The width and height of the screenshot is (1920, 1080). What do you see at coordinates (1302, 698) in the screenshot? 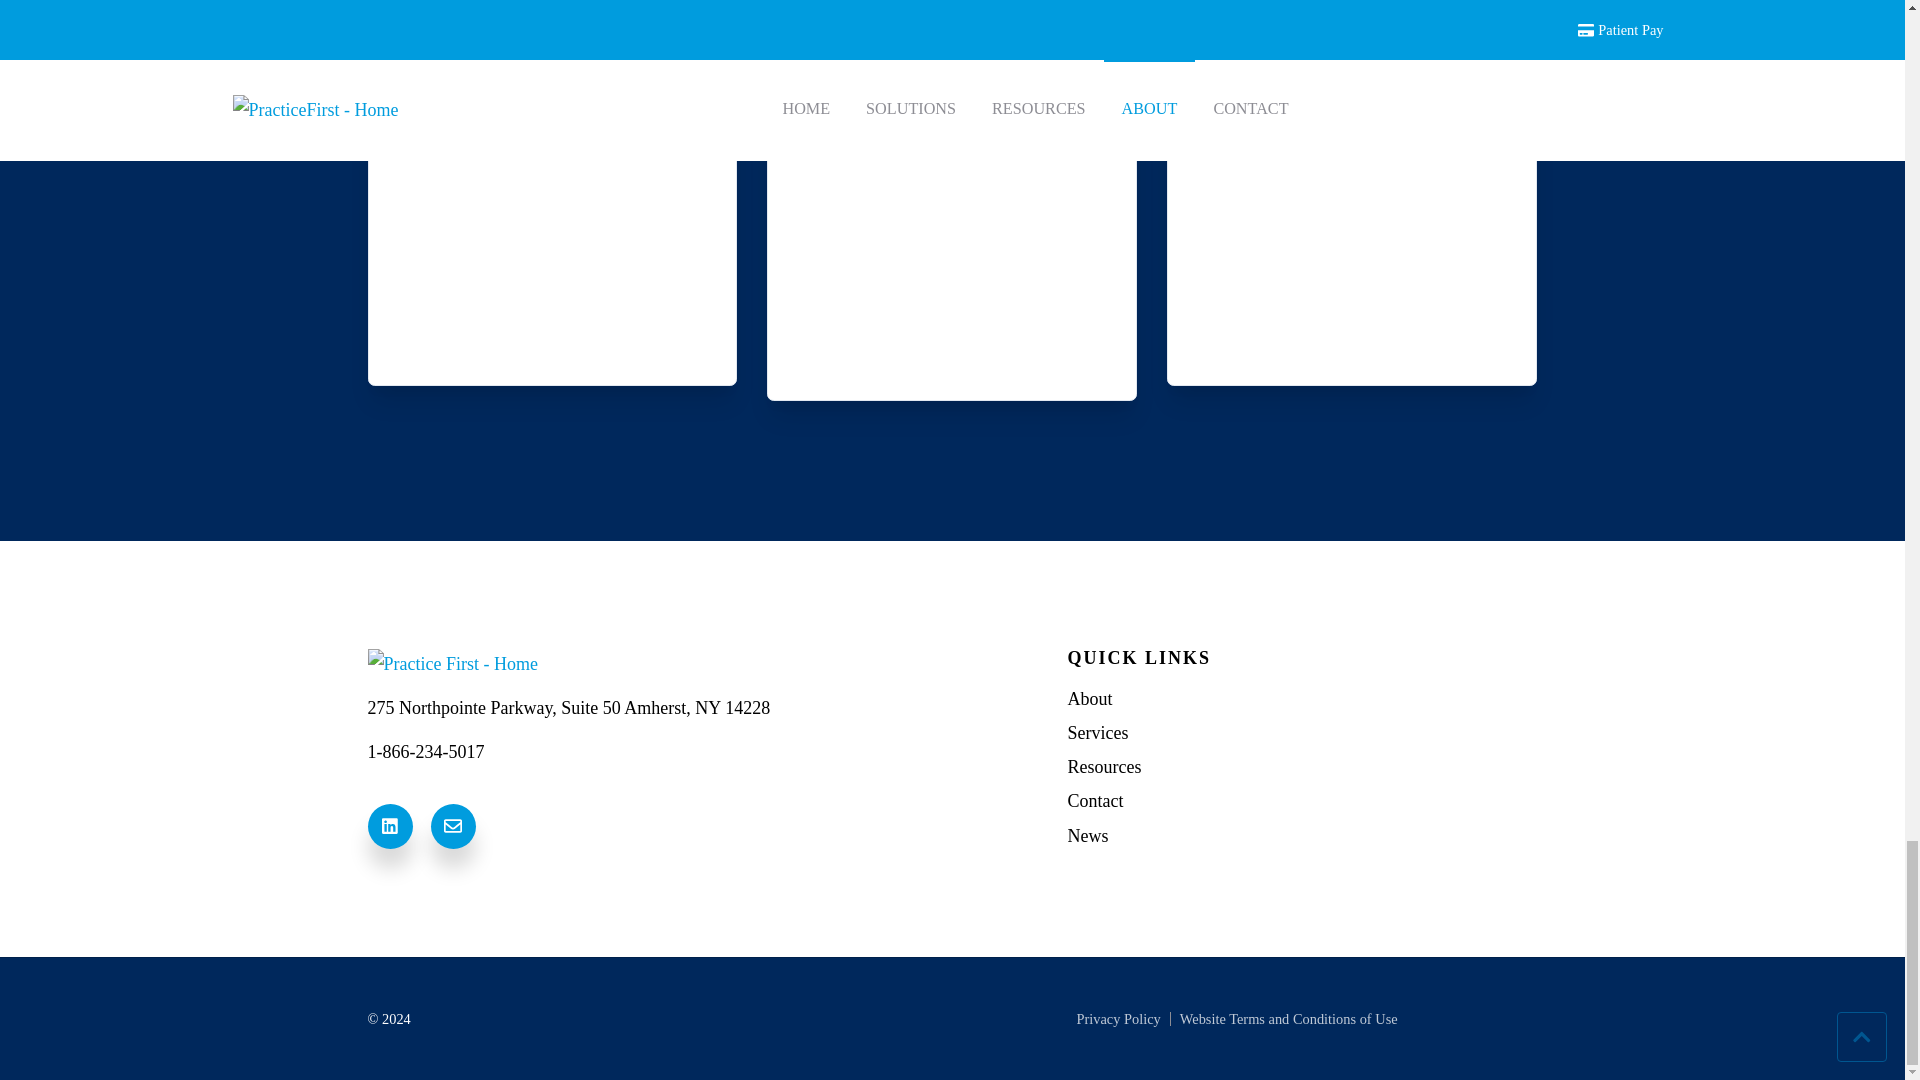
I see `About` at bounding box center [1302, 698].